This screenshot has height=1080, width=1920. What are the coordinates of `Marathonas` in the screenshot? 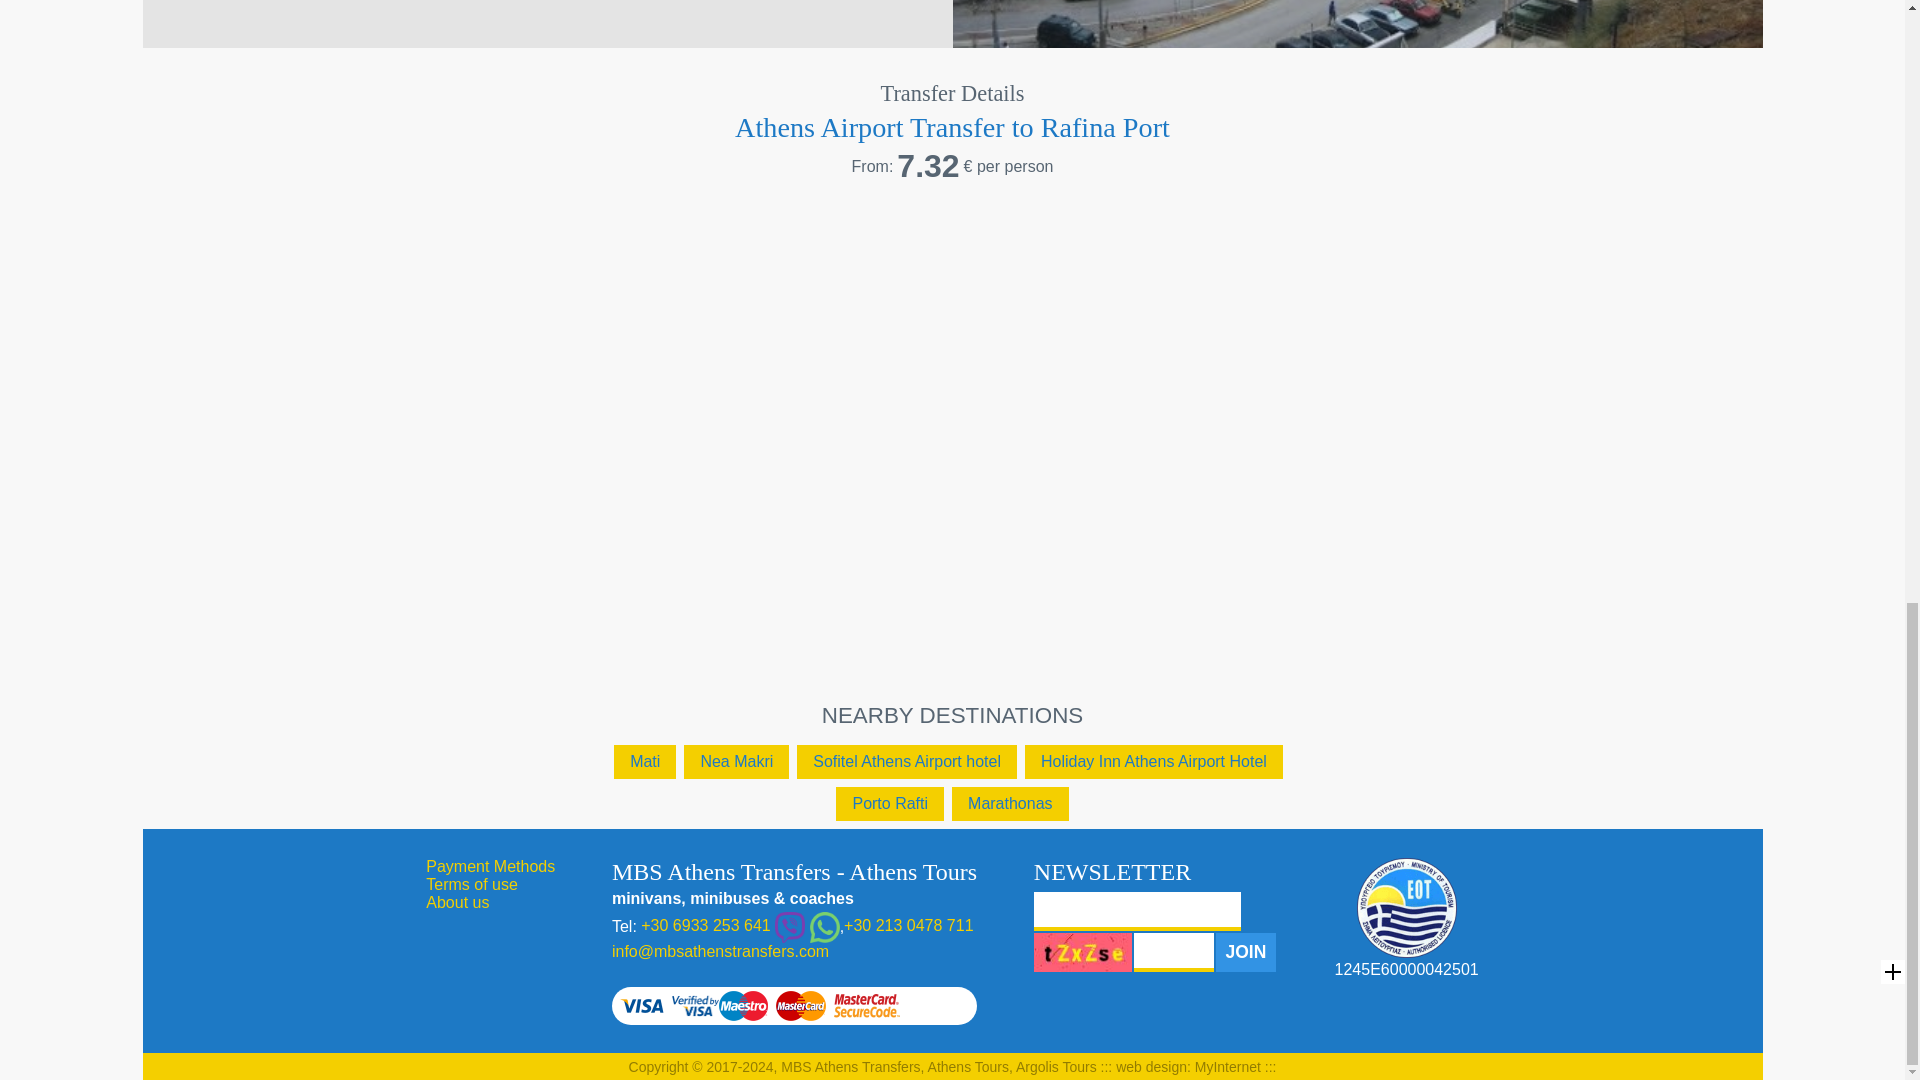 It's located at (1010, 804).